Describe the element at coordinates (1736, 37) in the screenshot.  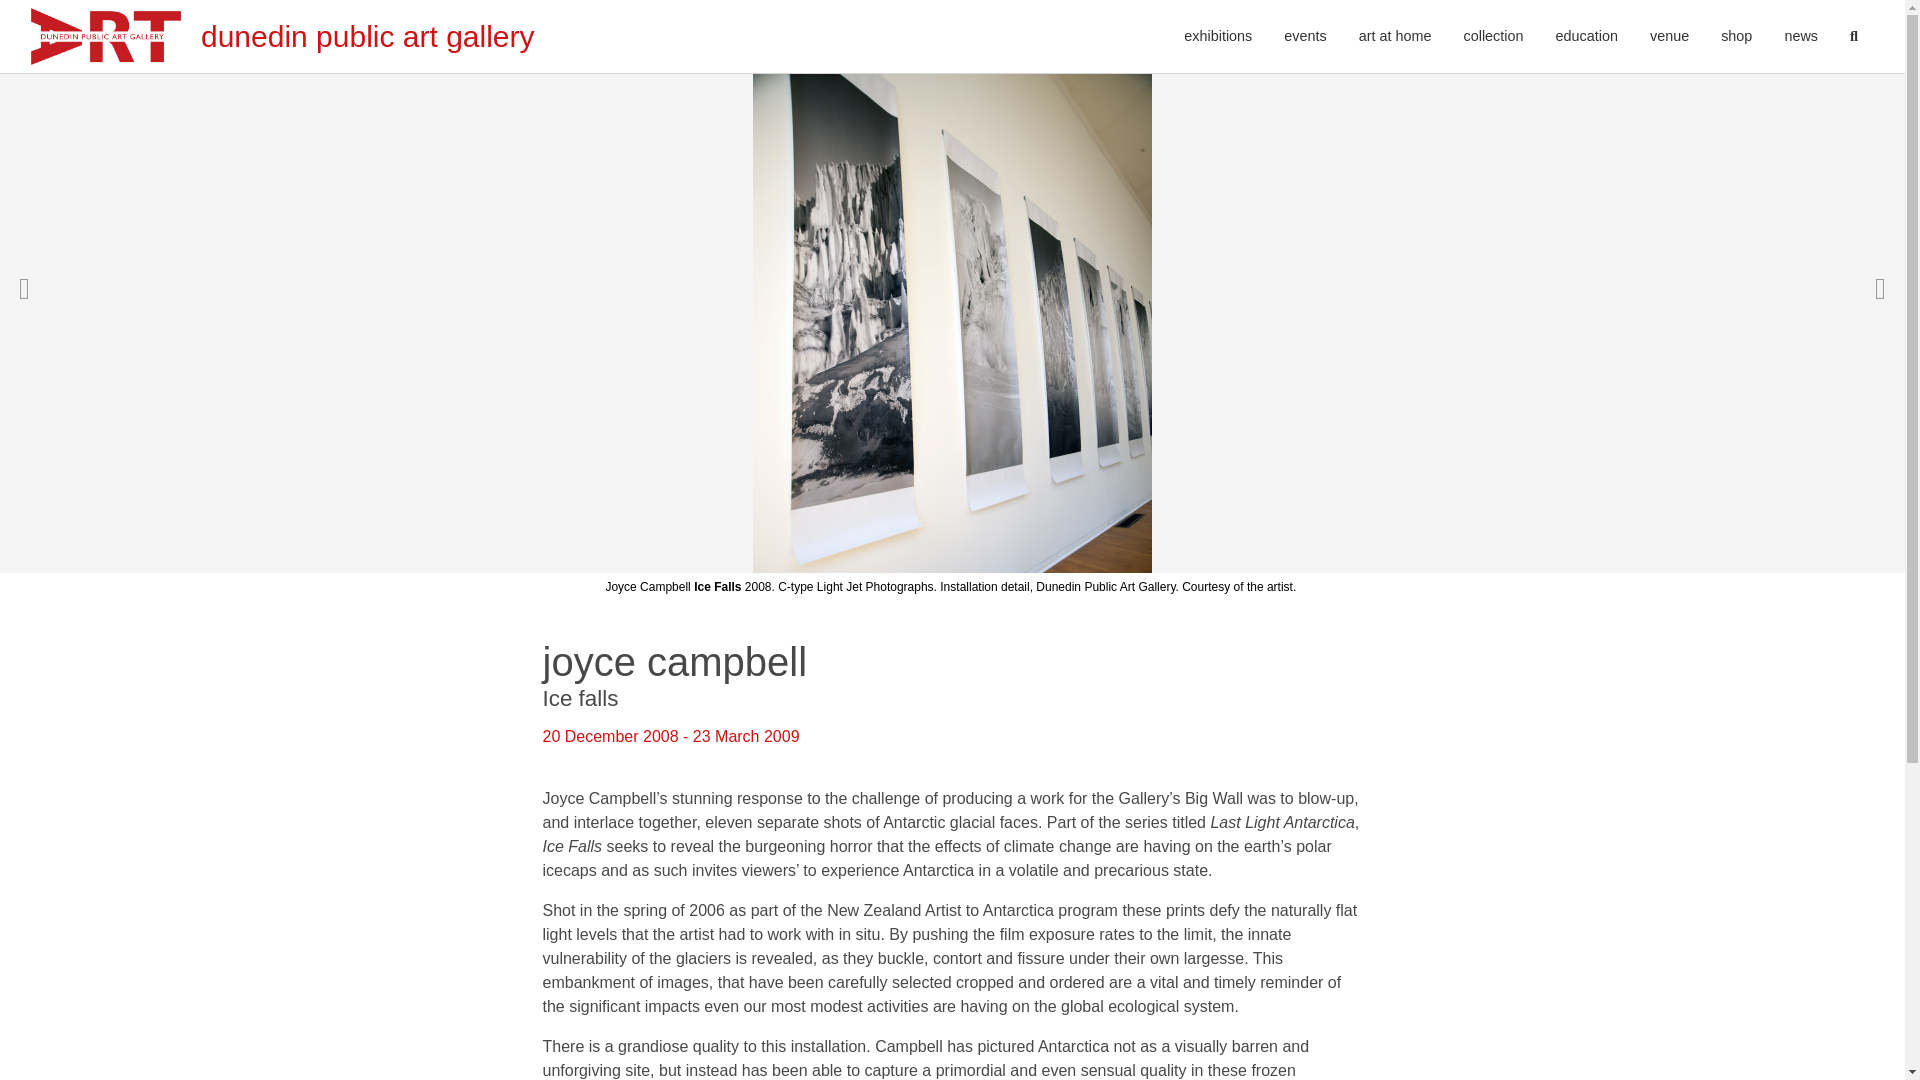
I see `shop` at that location.